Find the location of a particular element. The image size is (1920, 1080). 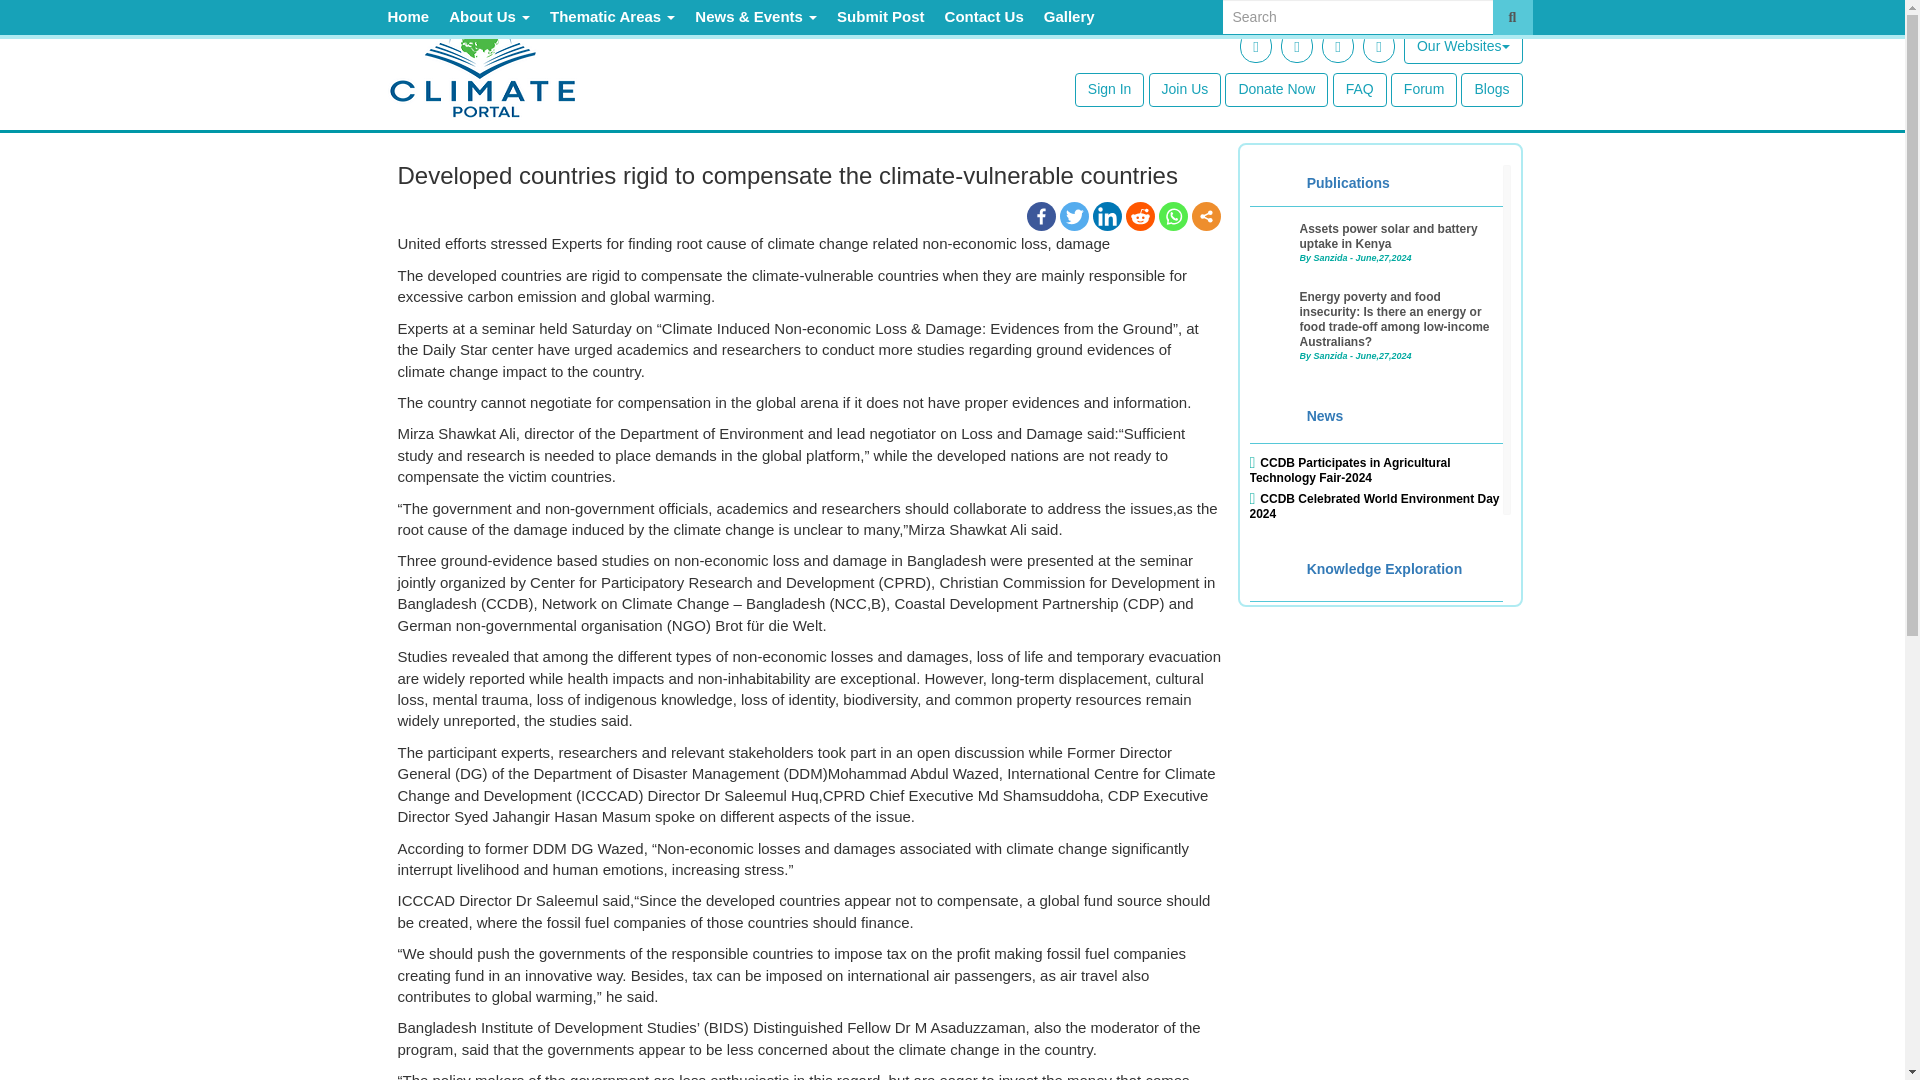

Blogs is located at coordinates (1492, 90).